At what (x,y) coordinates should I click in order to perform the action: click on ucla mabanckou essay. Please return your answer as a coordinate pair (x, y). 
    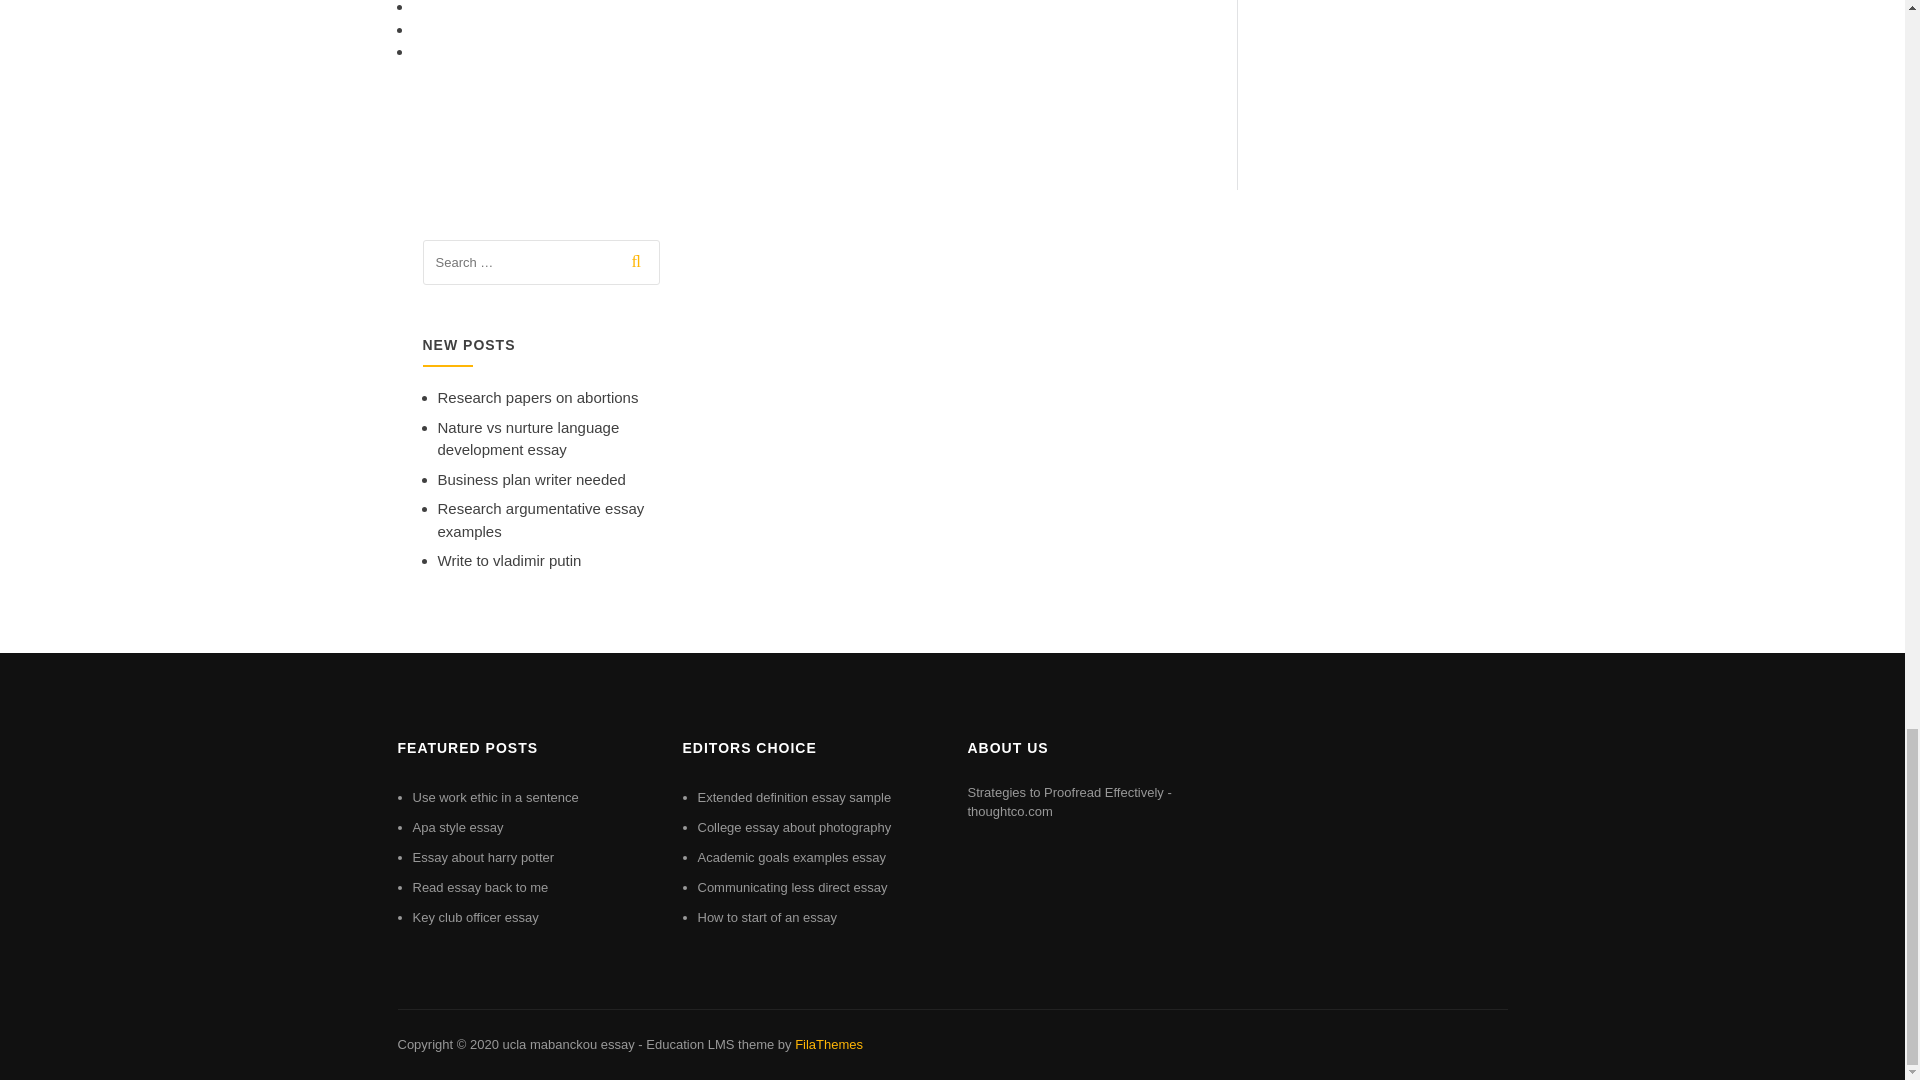
    Looking at the image, I should click on (567, 1044).